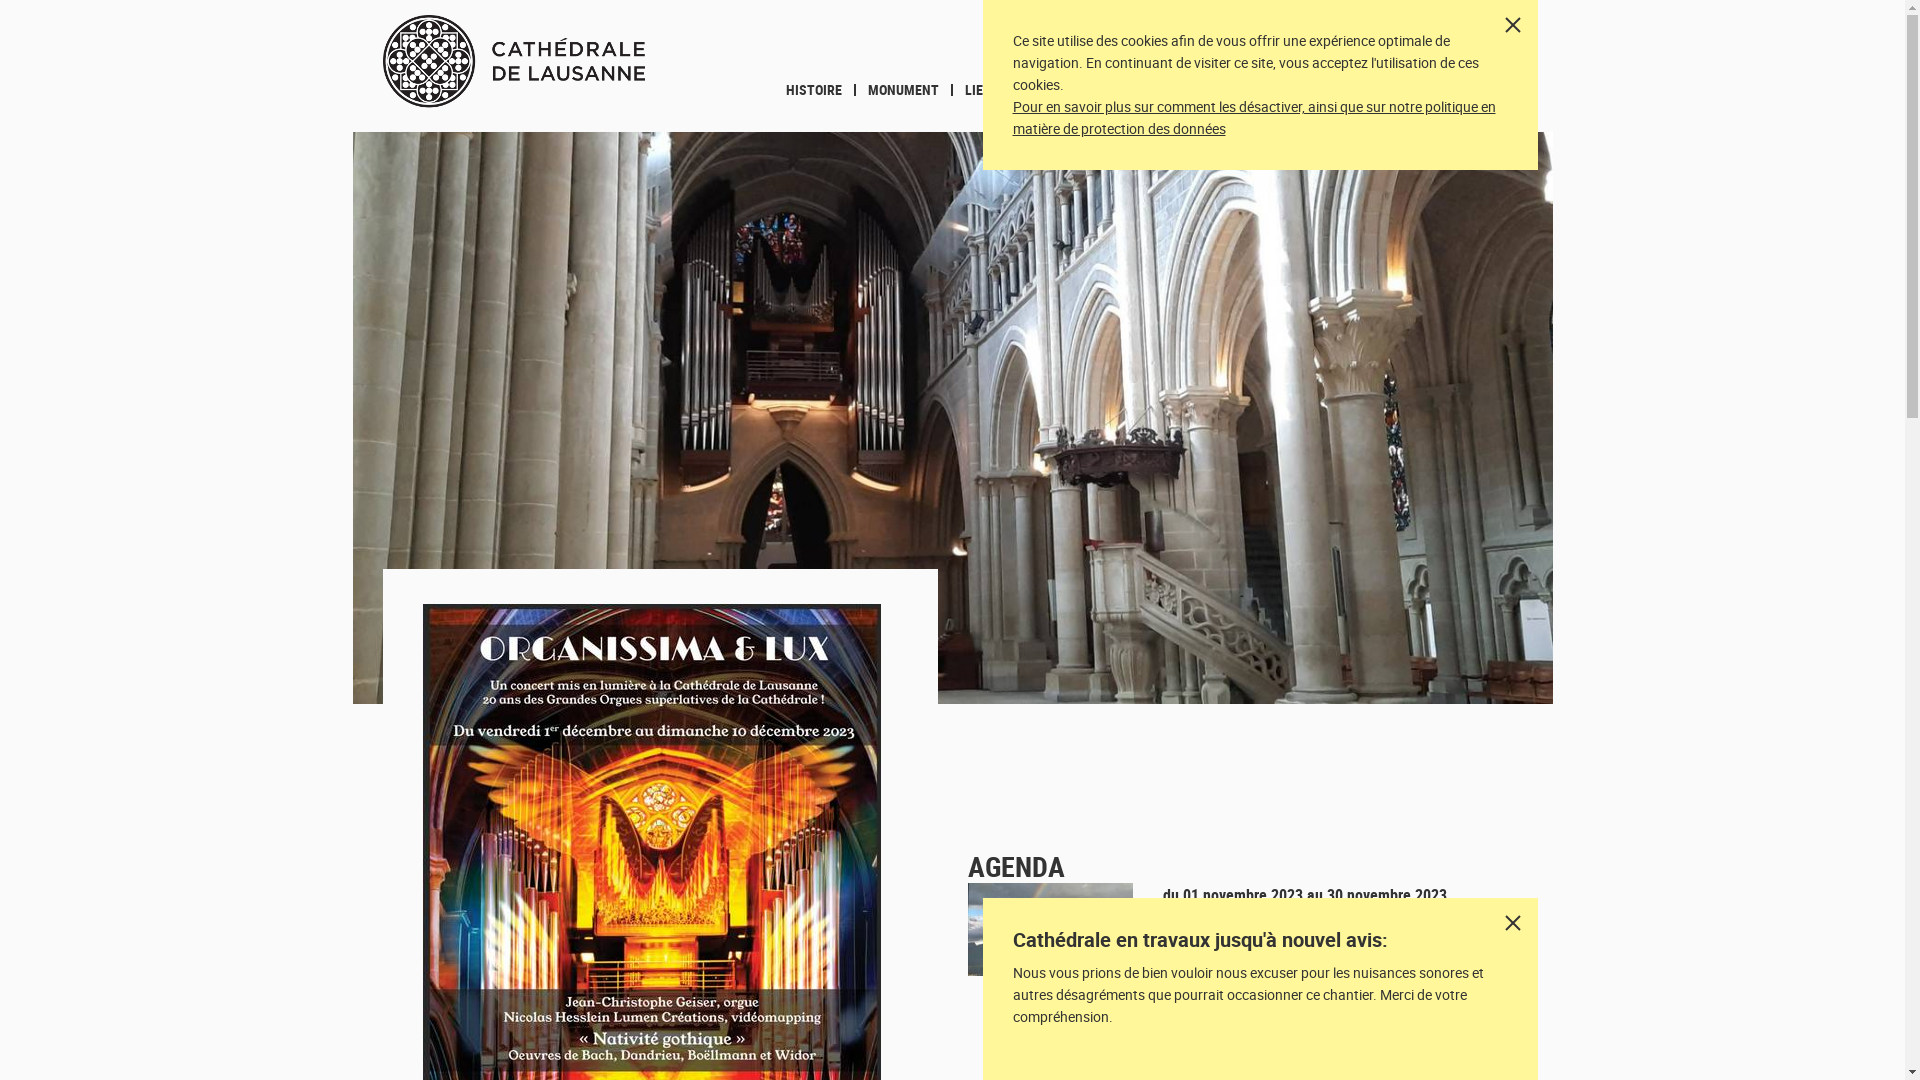 The height and width of the screenshot is (1080, 1920). Describe the element at coordinates (1286, 90) in the screenshot. I see `VISITES` at that location.